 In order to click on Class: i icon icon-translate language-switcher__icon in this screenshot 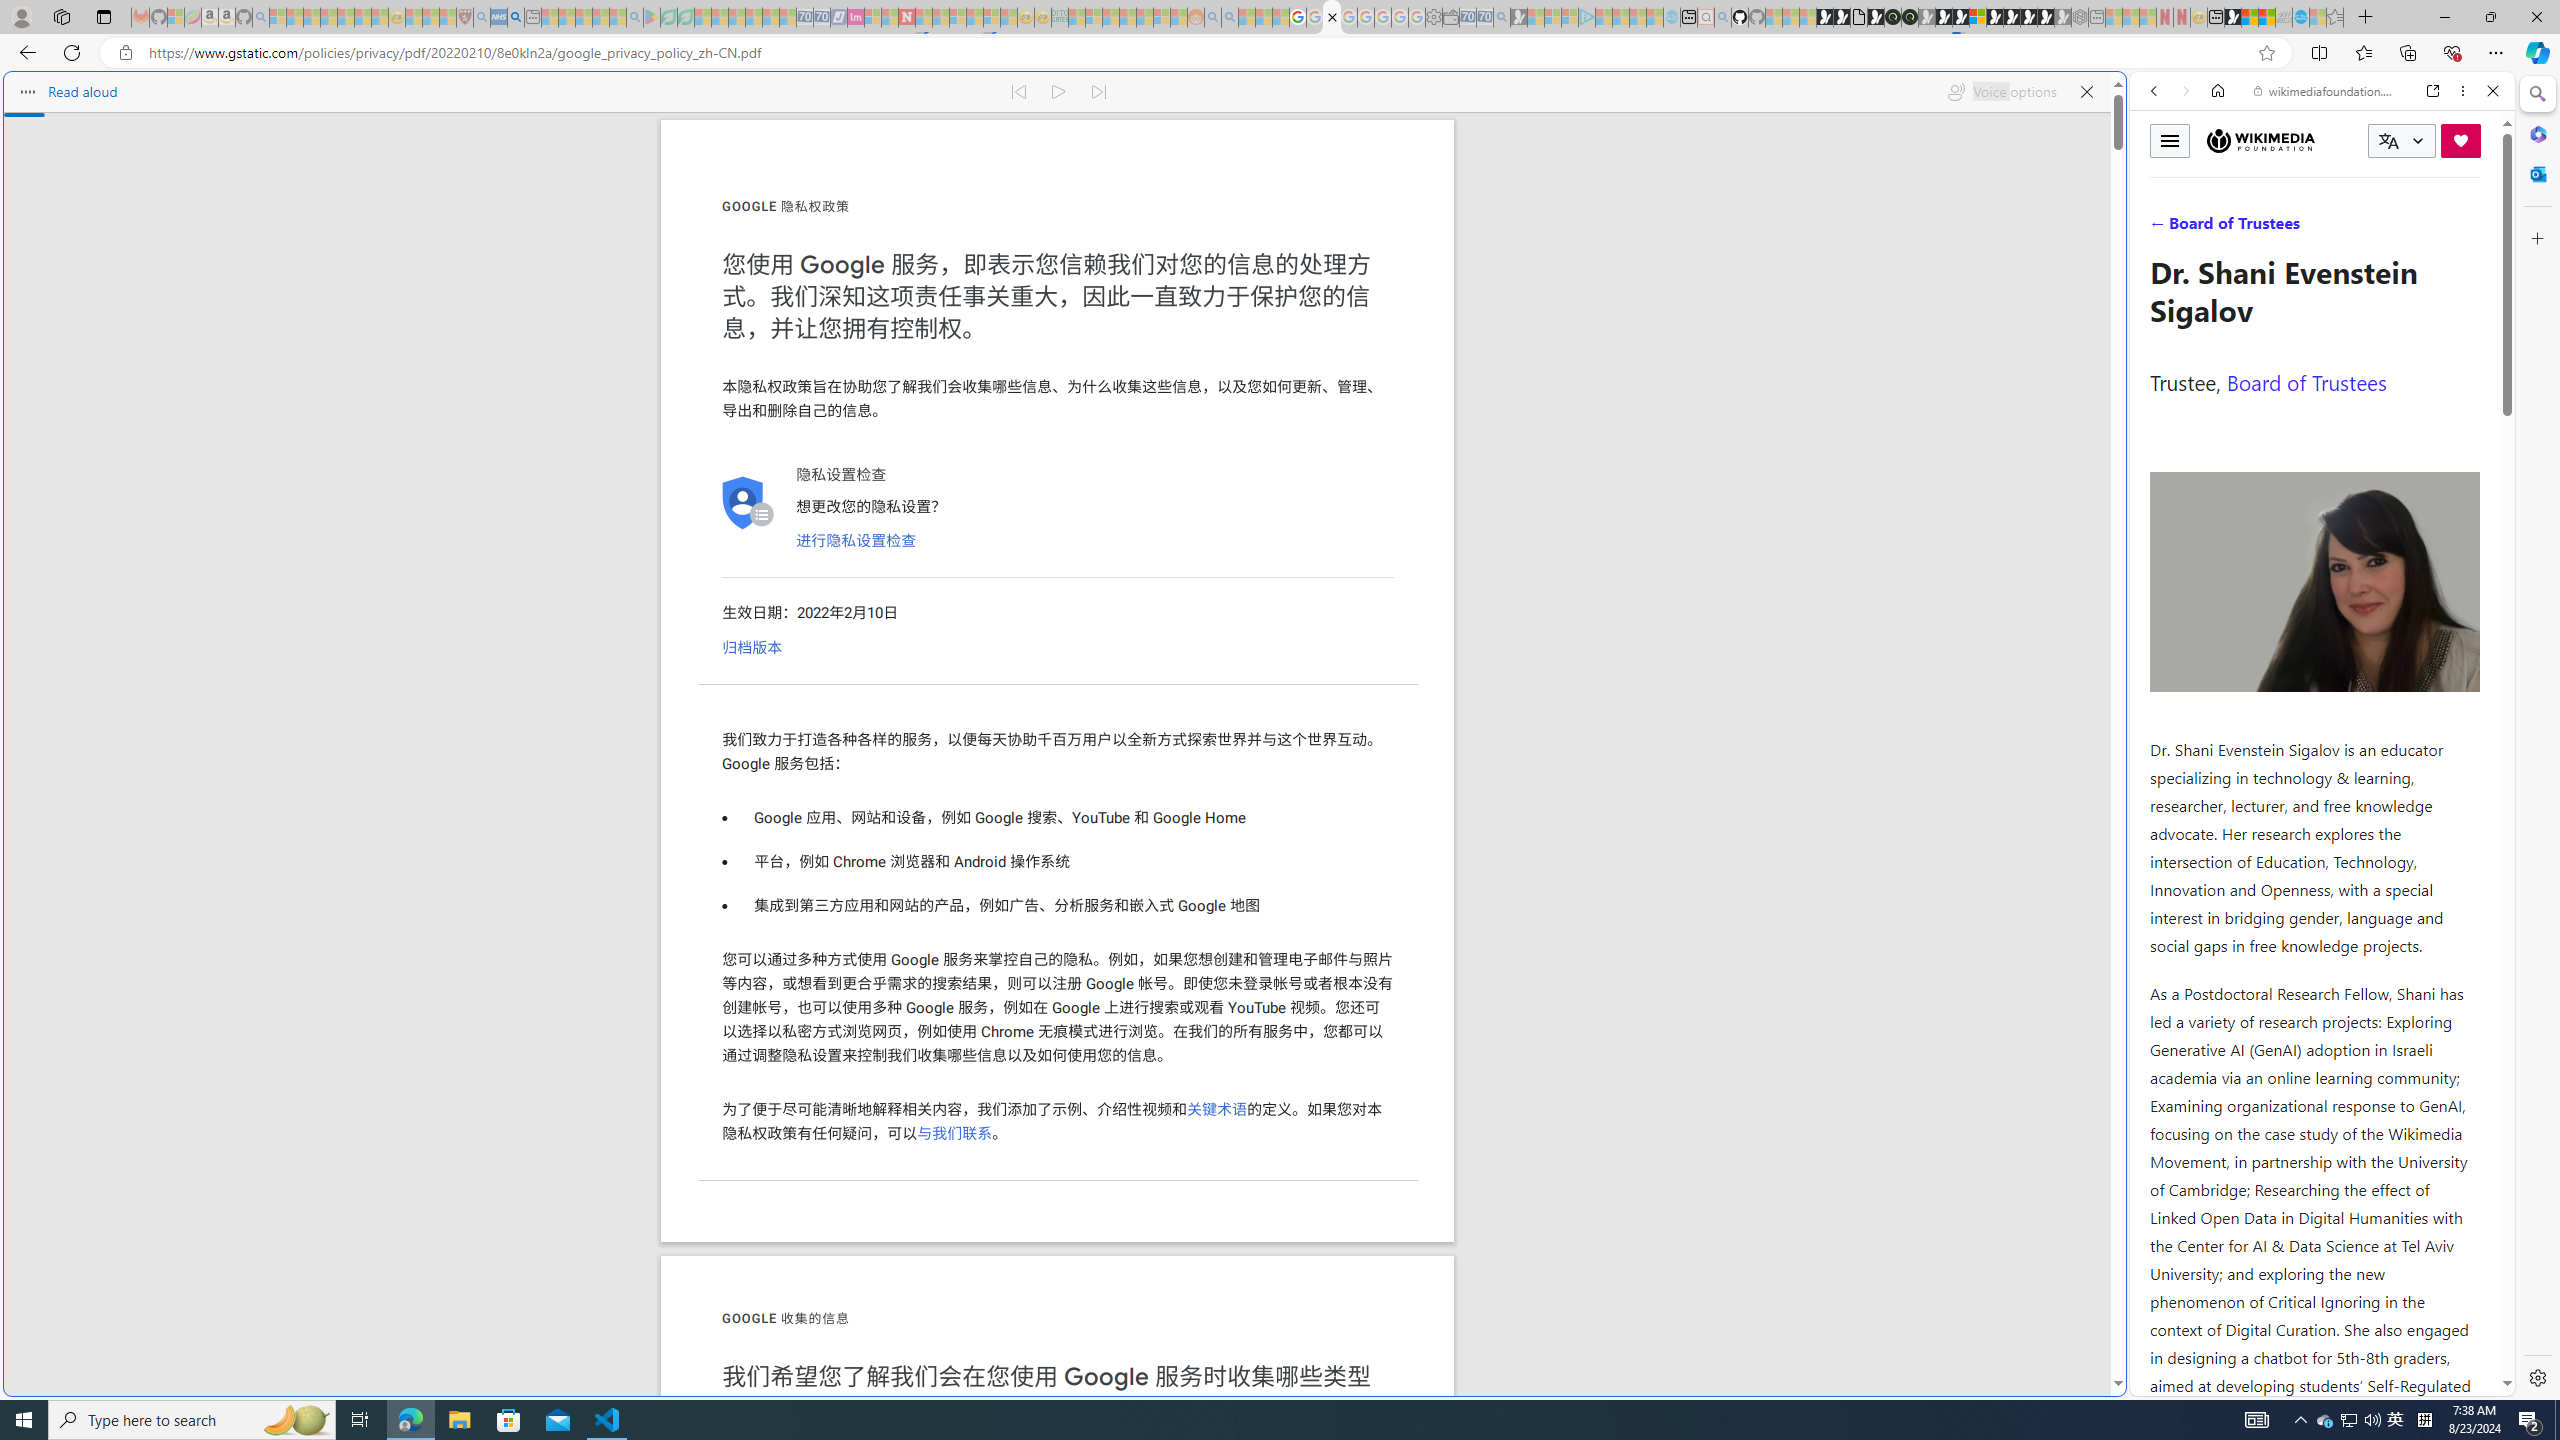, I will do `click(2388, 142)`.